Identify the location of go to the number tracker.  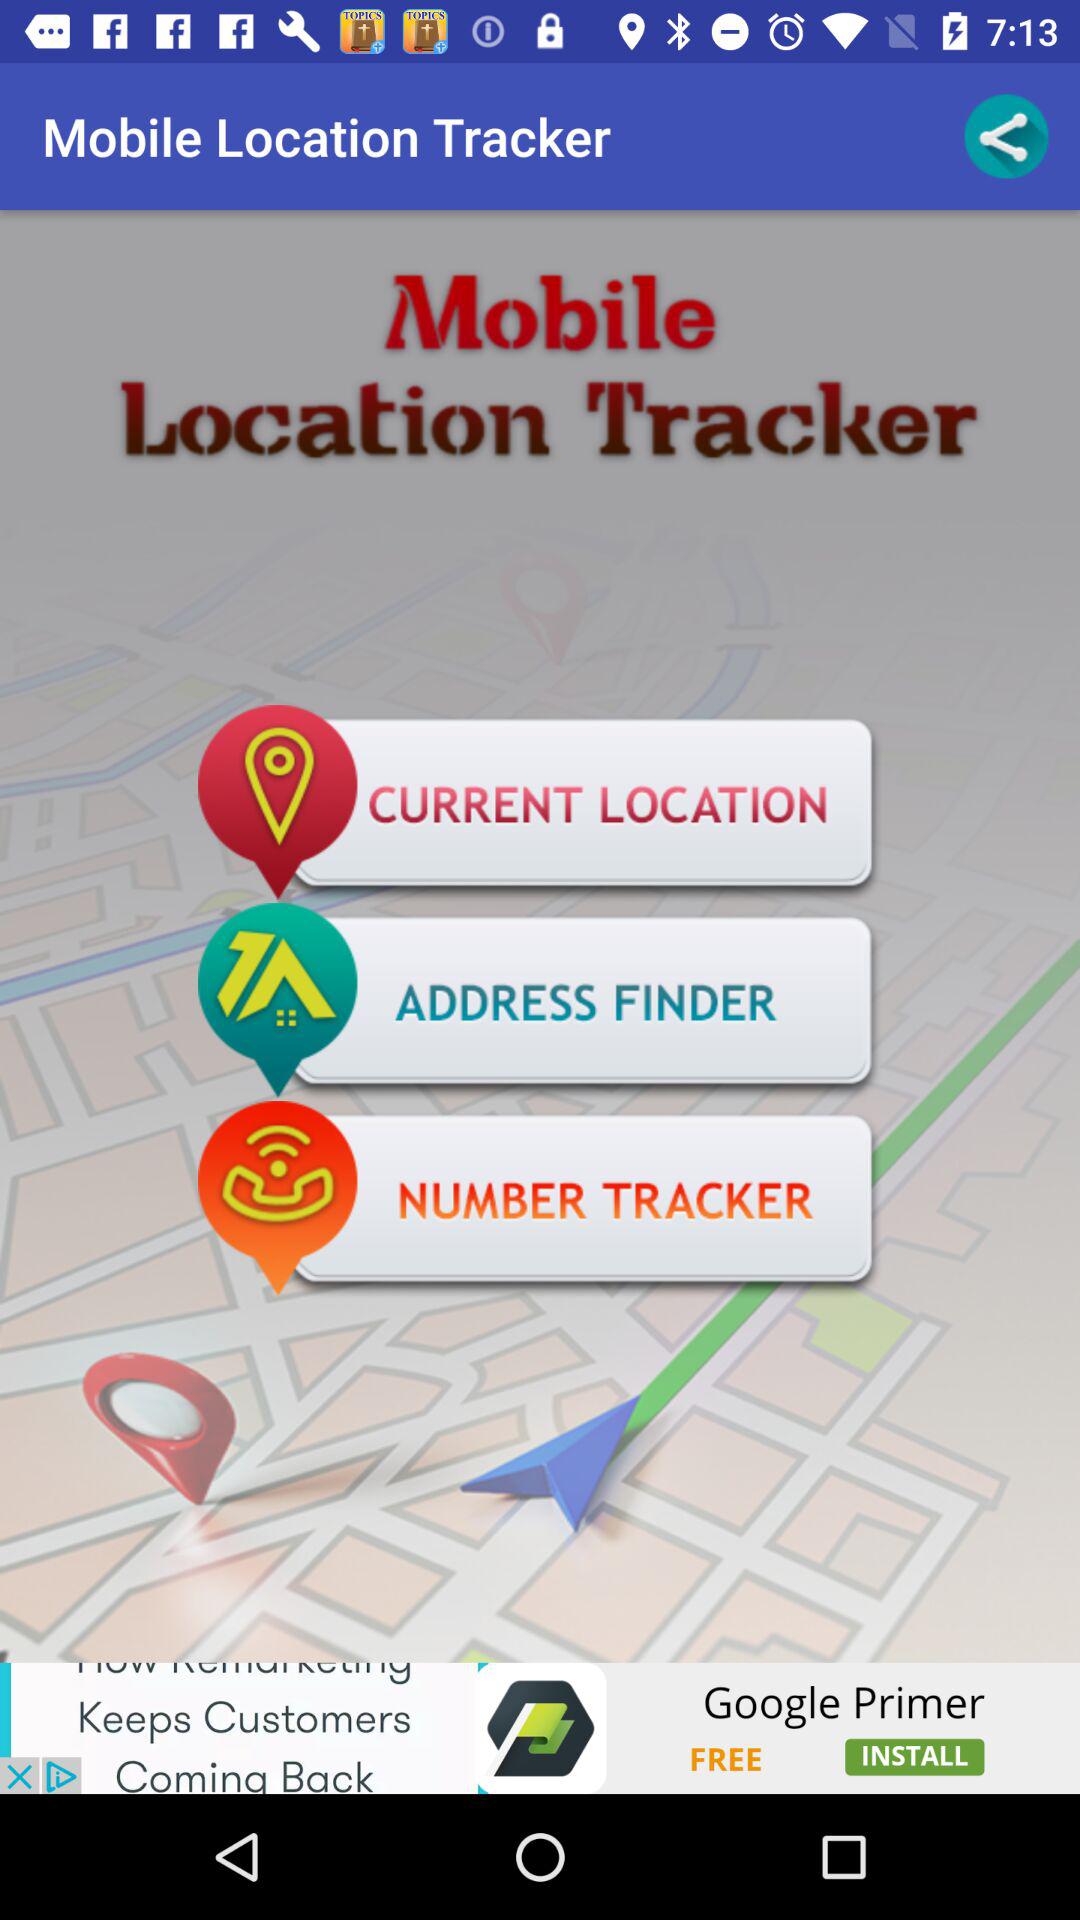
(540, 1200).